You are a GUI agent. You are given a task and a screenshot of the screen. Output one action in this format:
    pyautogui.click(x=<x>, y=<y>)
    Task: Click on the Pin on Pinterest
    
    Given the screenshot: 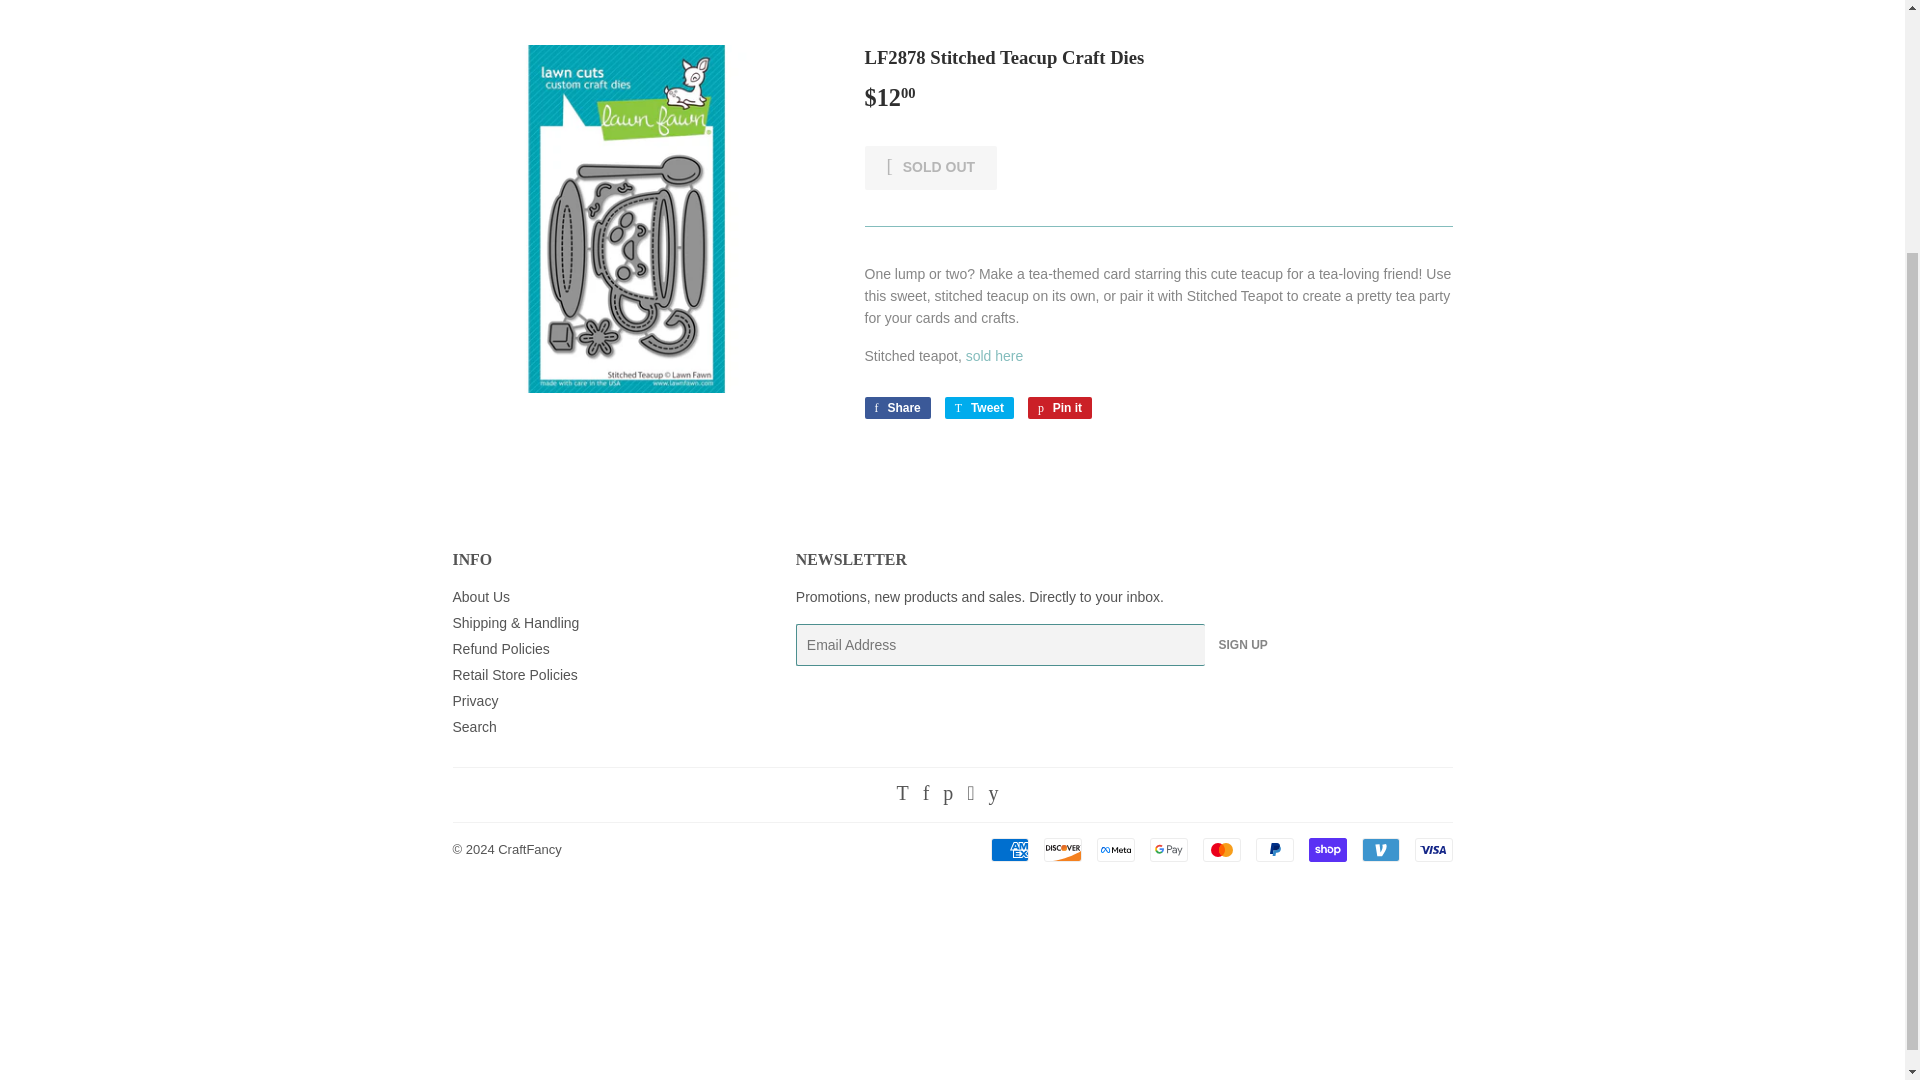 What is the action you would take?
    pyautogui.click(x=1060, y=408)
    